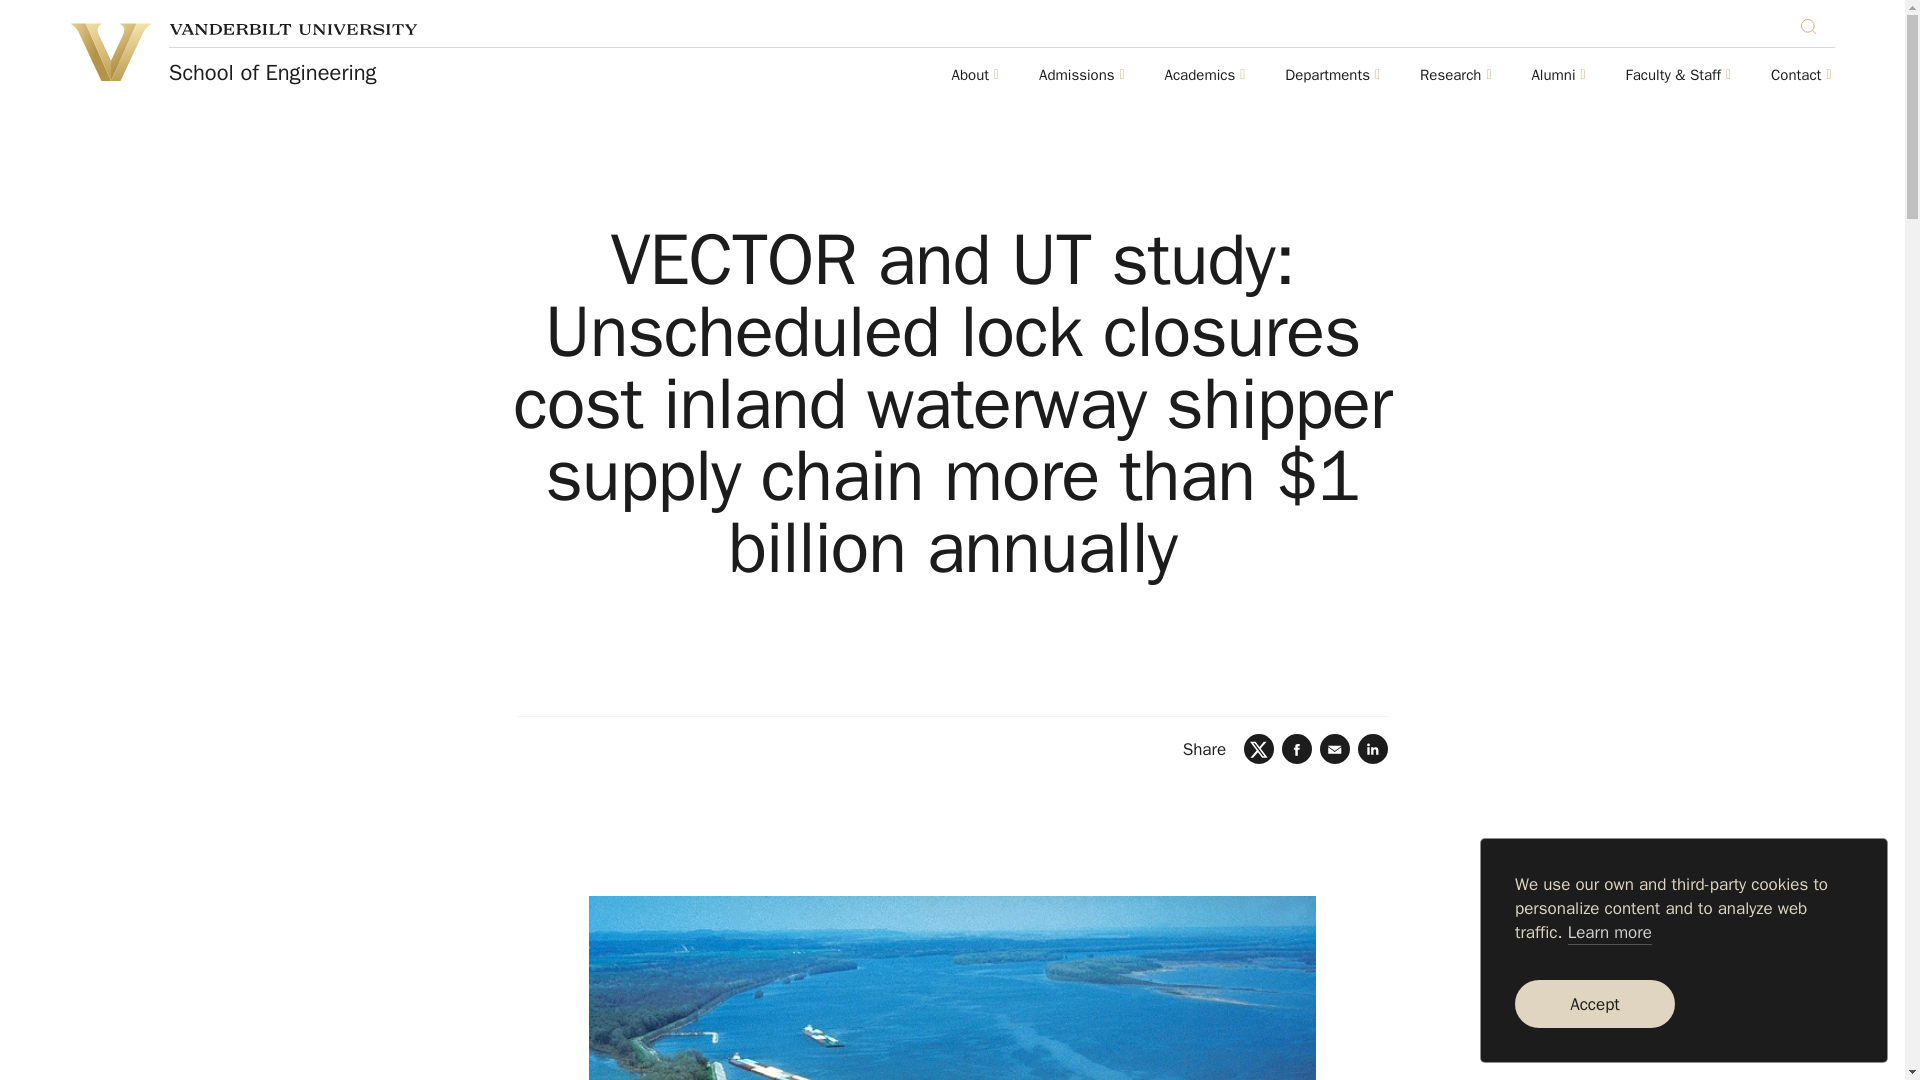 The width and height of the screenshot is (1920, 1080). What do you see at coordinates (1076, 76) in the screenshot?
I see `Admissions` at bounding box center [1076, 76].